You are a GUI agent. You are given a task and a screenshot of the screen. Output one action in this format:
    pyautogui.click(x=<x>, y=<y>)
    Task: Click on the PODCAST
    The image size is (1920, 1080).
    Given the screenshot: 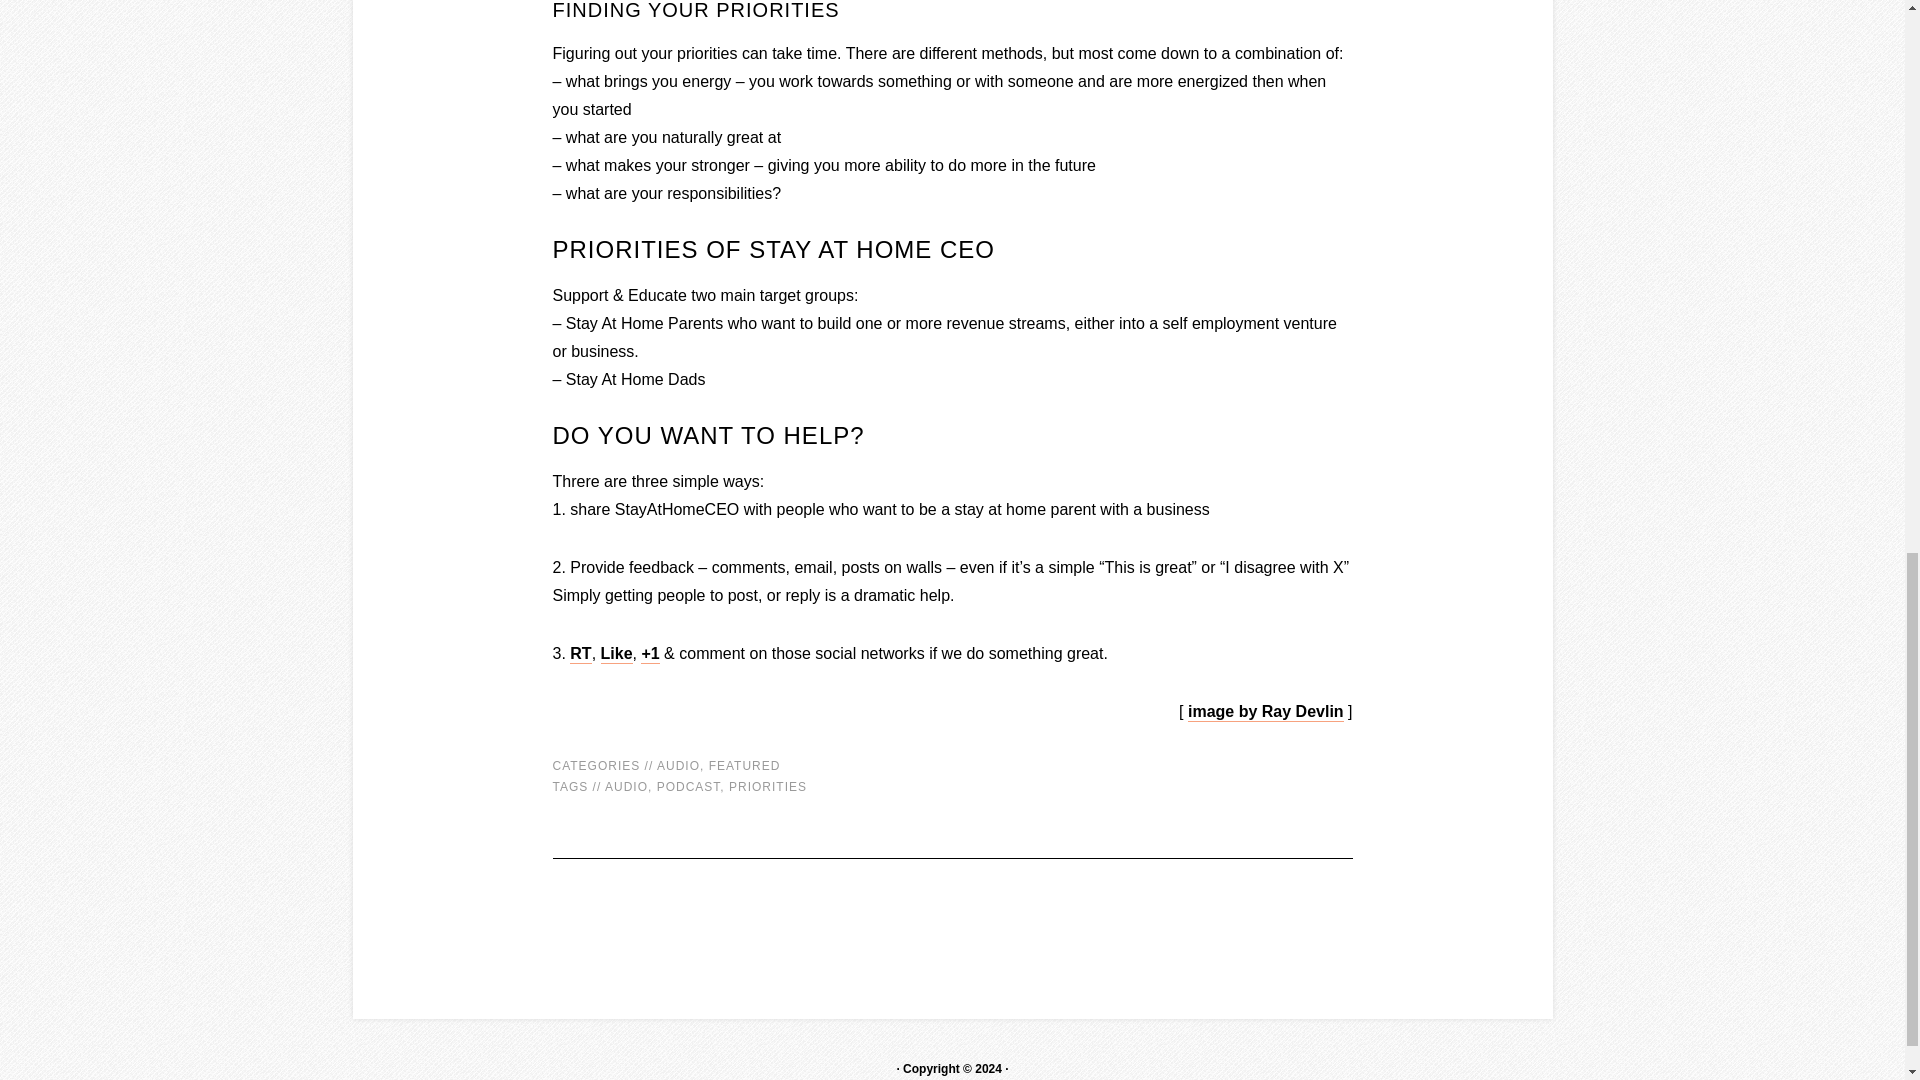 What is the action you would take?
    pyautogui.click(x=688, y=786)
    